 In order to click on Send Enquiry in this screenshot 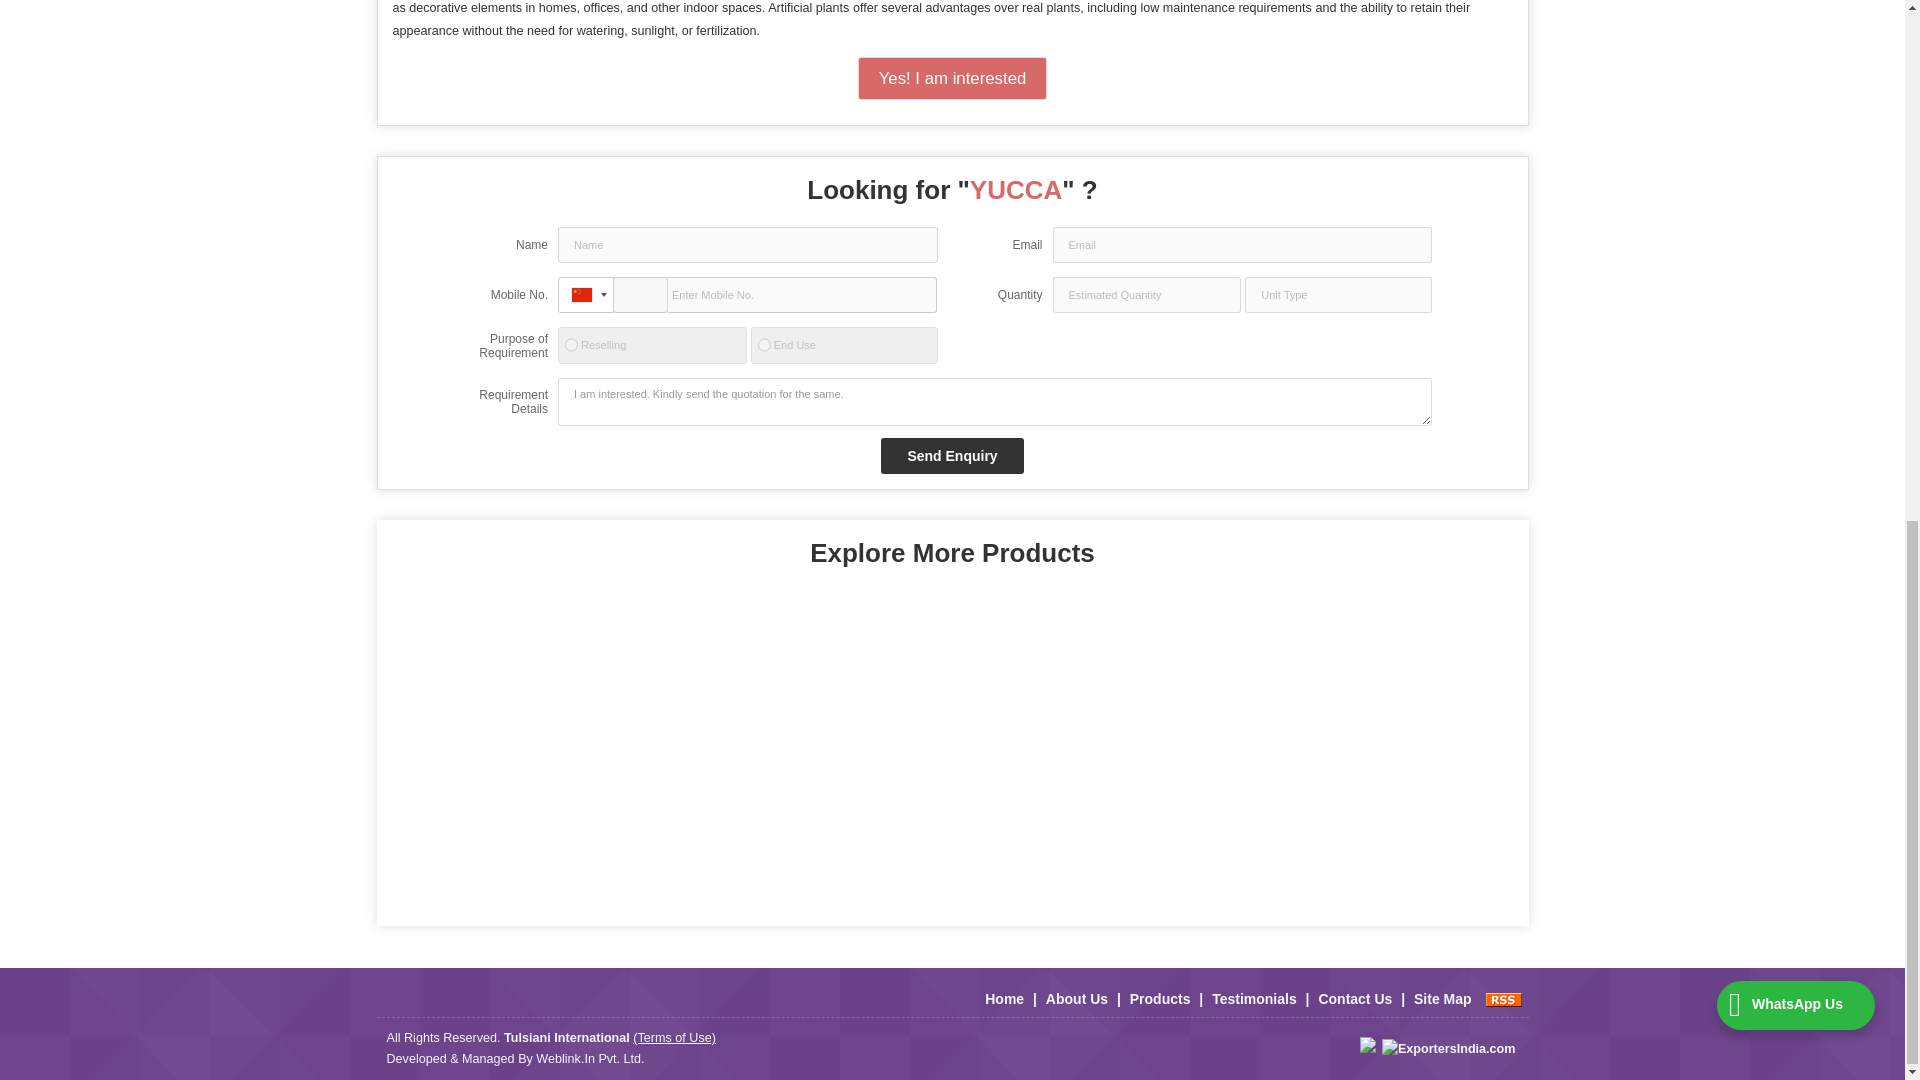, I will do `click(952, 456)`.